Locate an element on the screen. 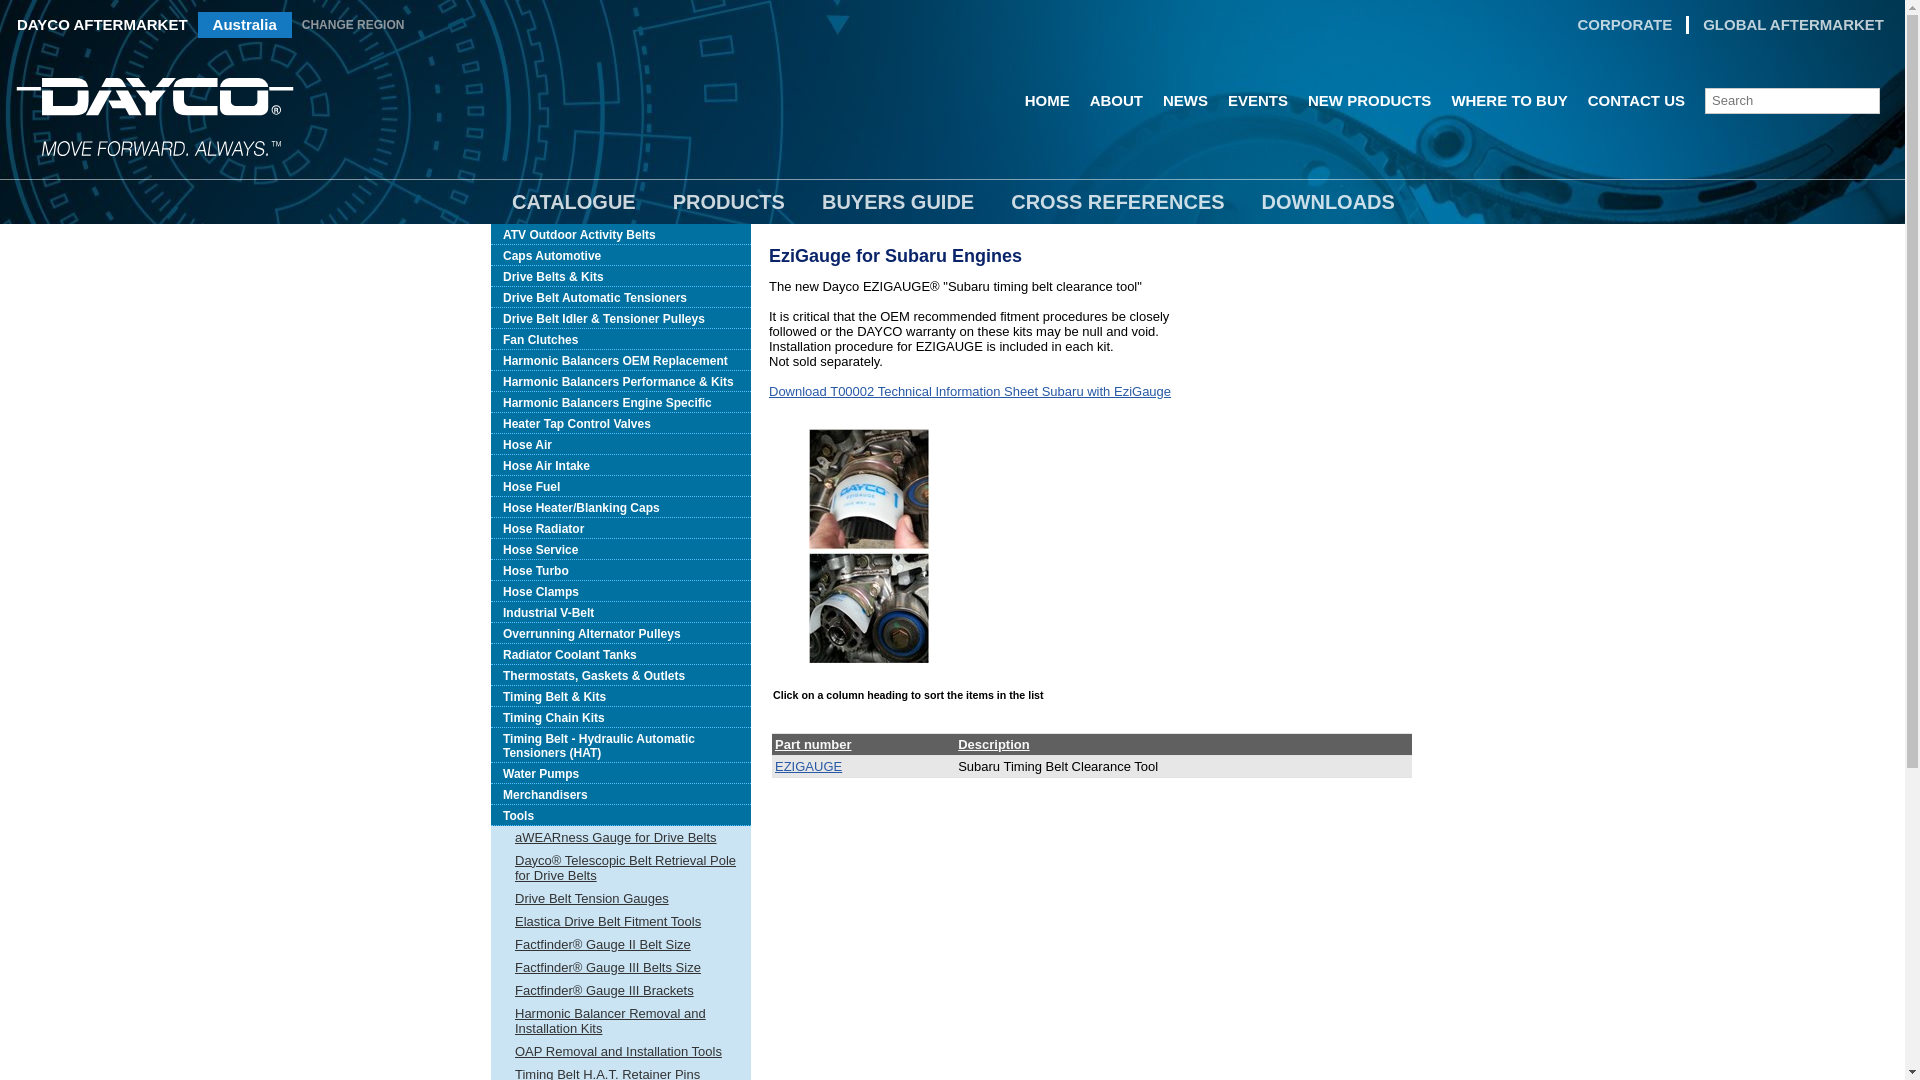  Timing Belt - Hydraulic Automatic Tensioners (HAT) is located at coordinates (621, 746).